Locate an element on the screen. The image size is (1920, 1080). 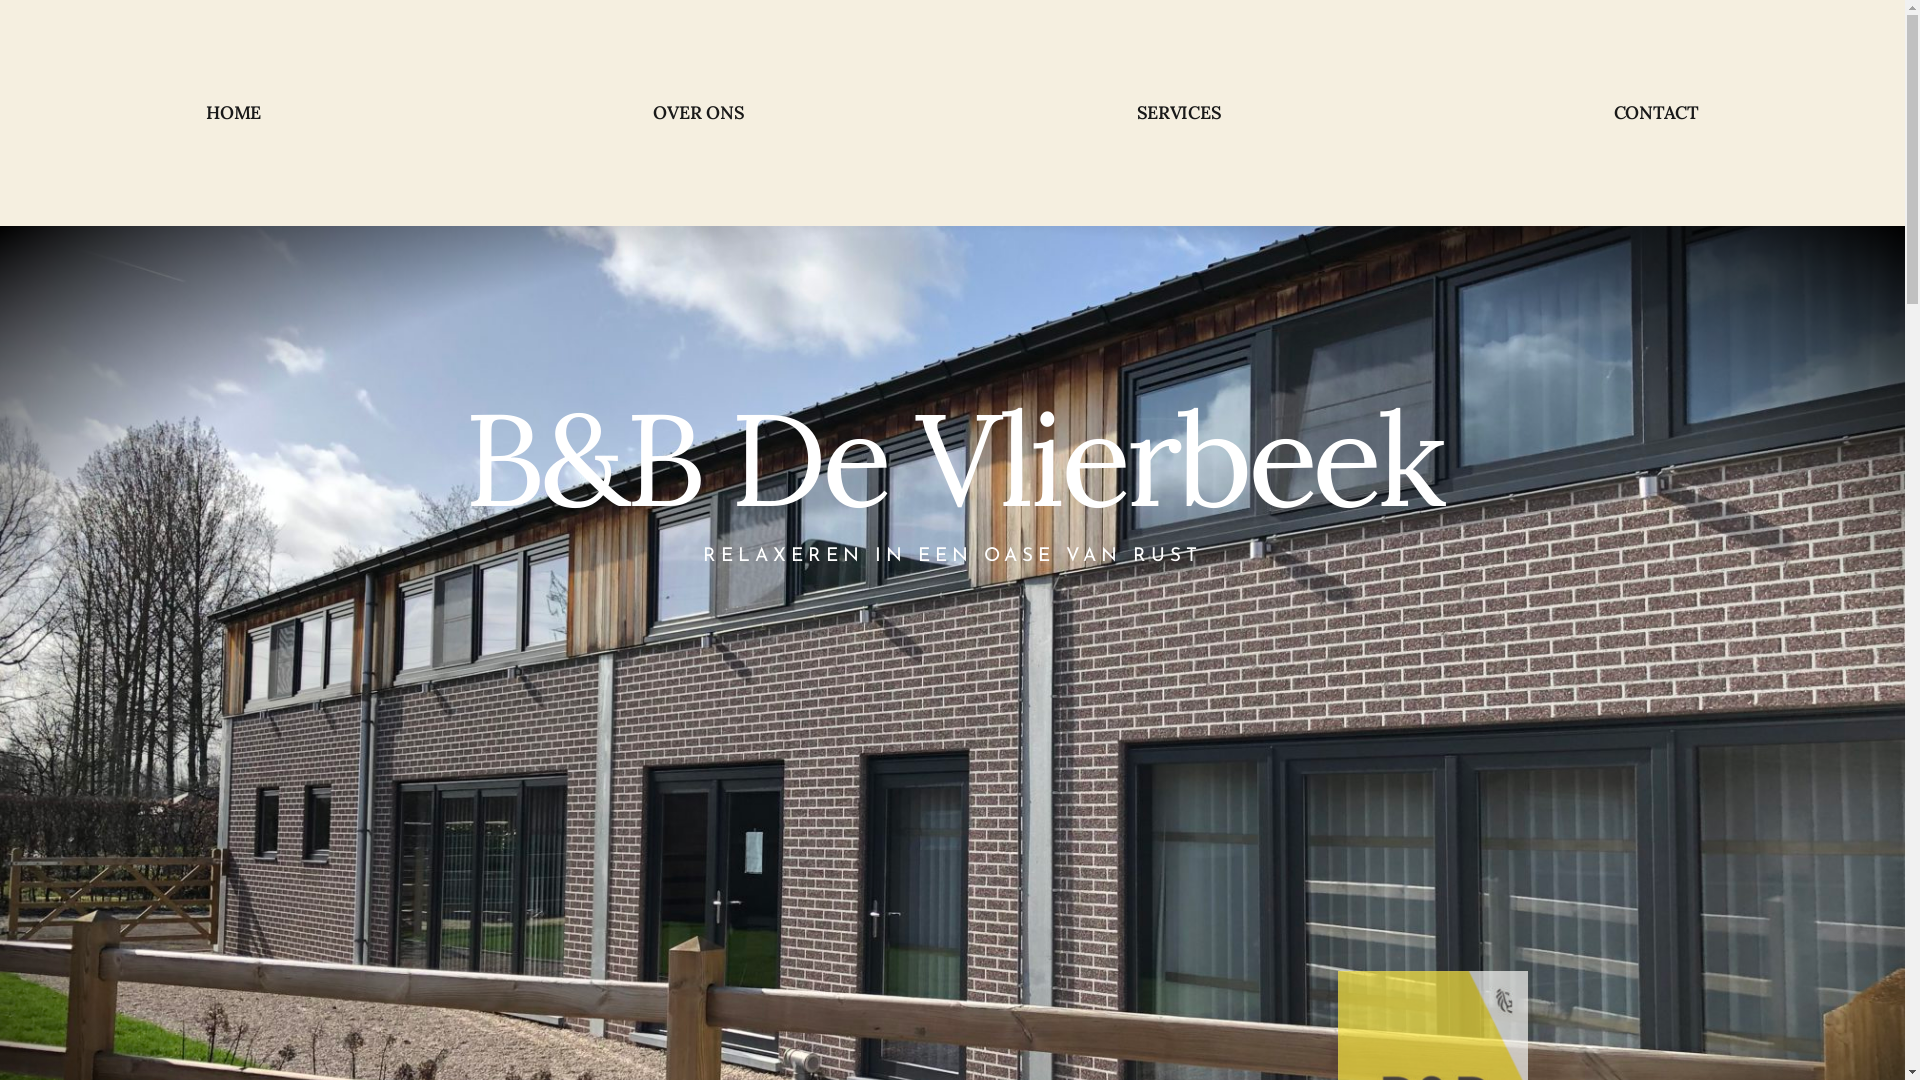
CONTACT is located at coordinates (1656, 113).